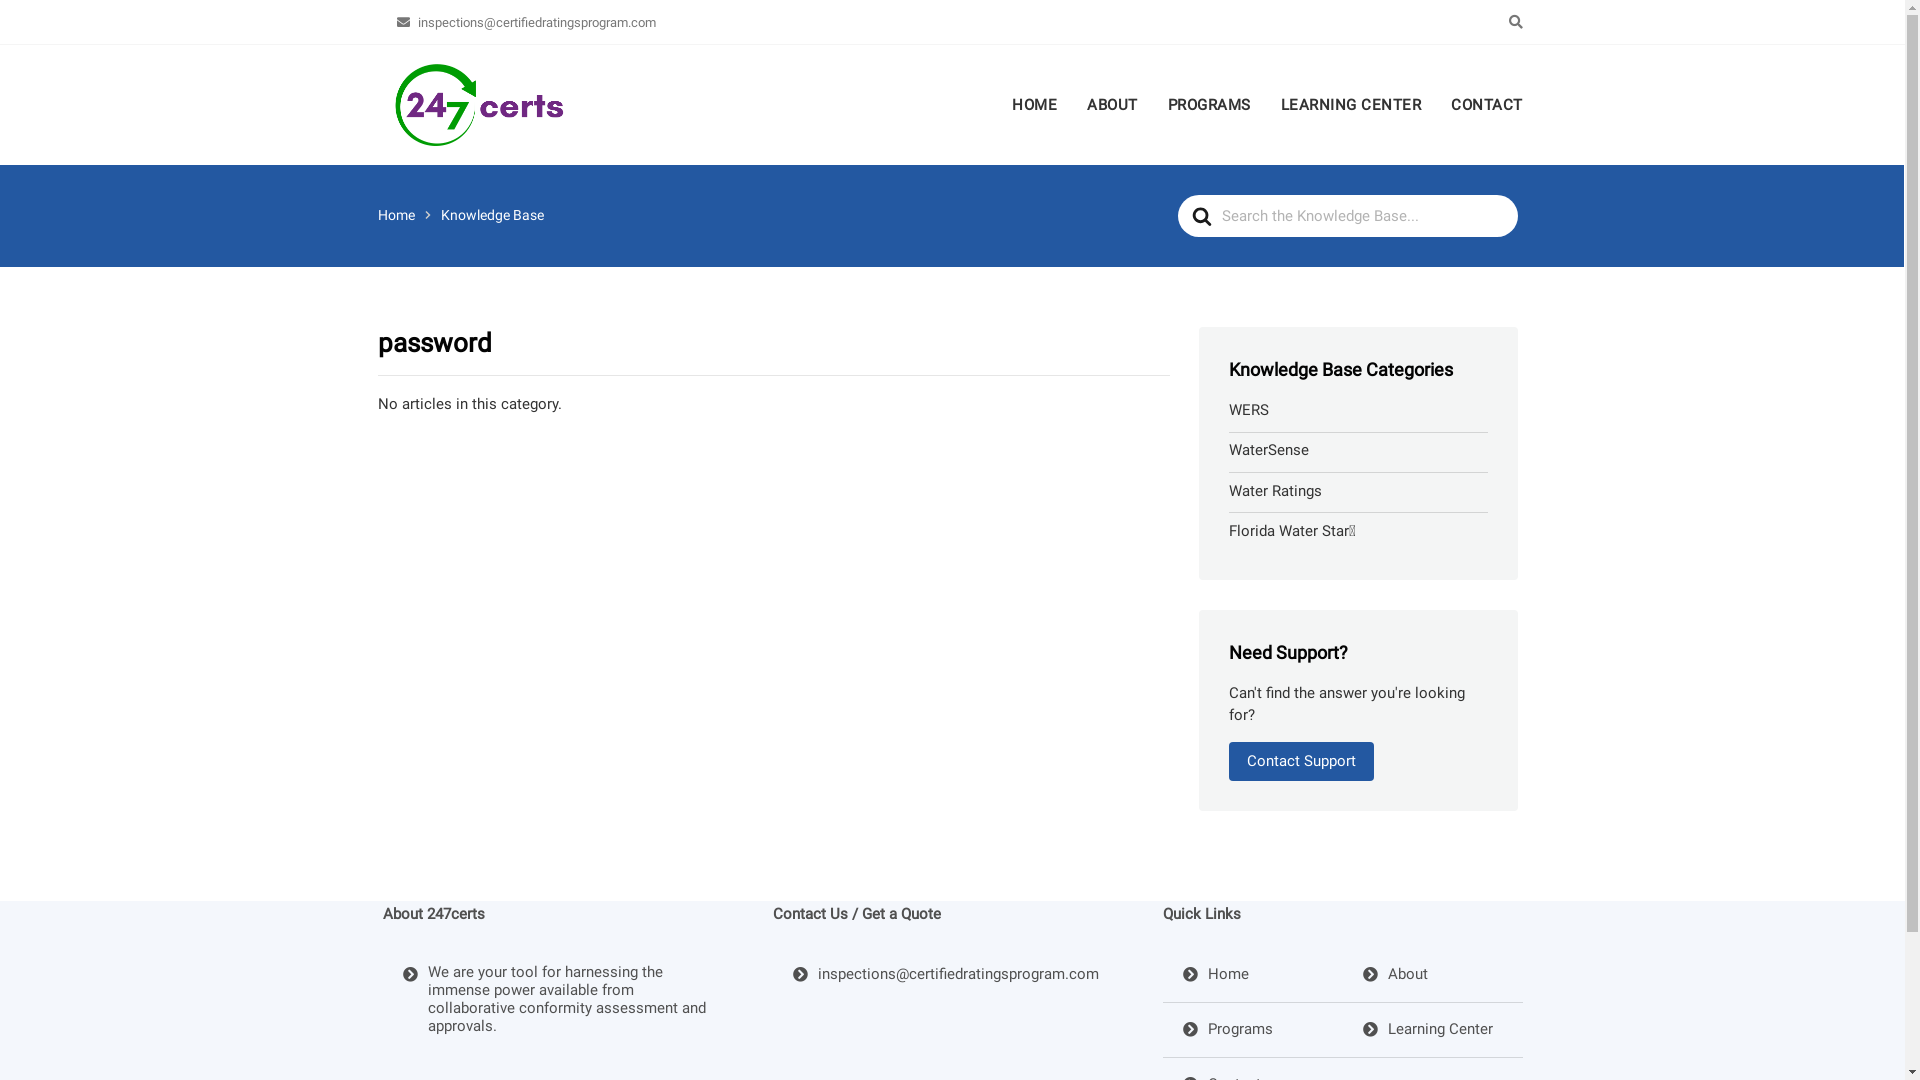  Describe the element at coordinates (1249, 410) in the screenshot. I see `WERS` at that location.